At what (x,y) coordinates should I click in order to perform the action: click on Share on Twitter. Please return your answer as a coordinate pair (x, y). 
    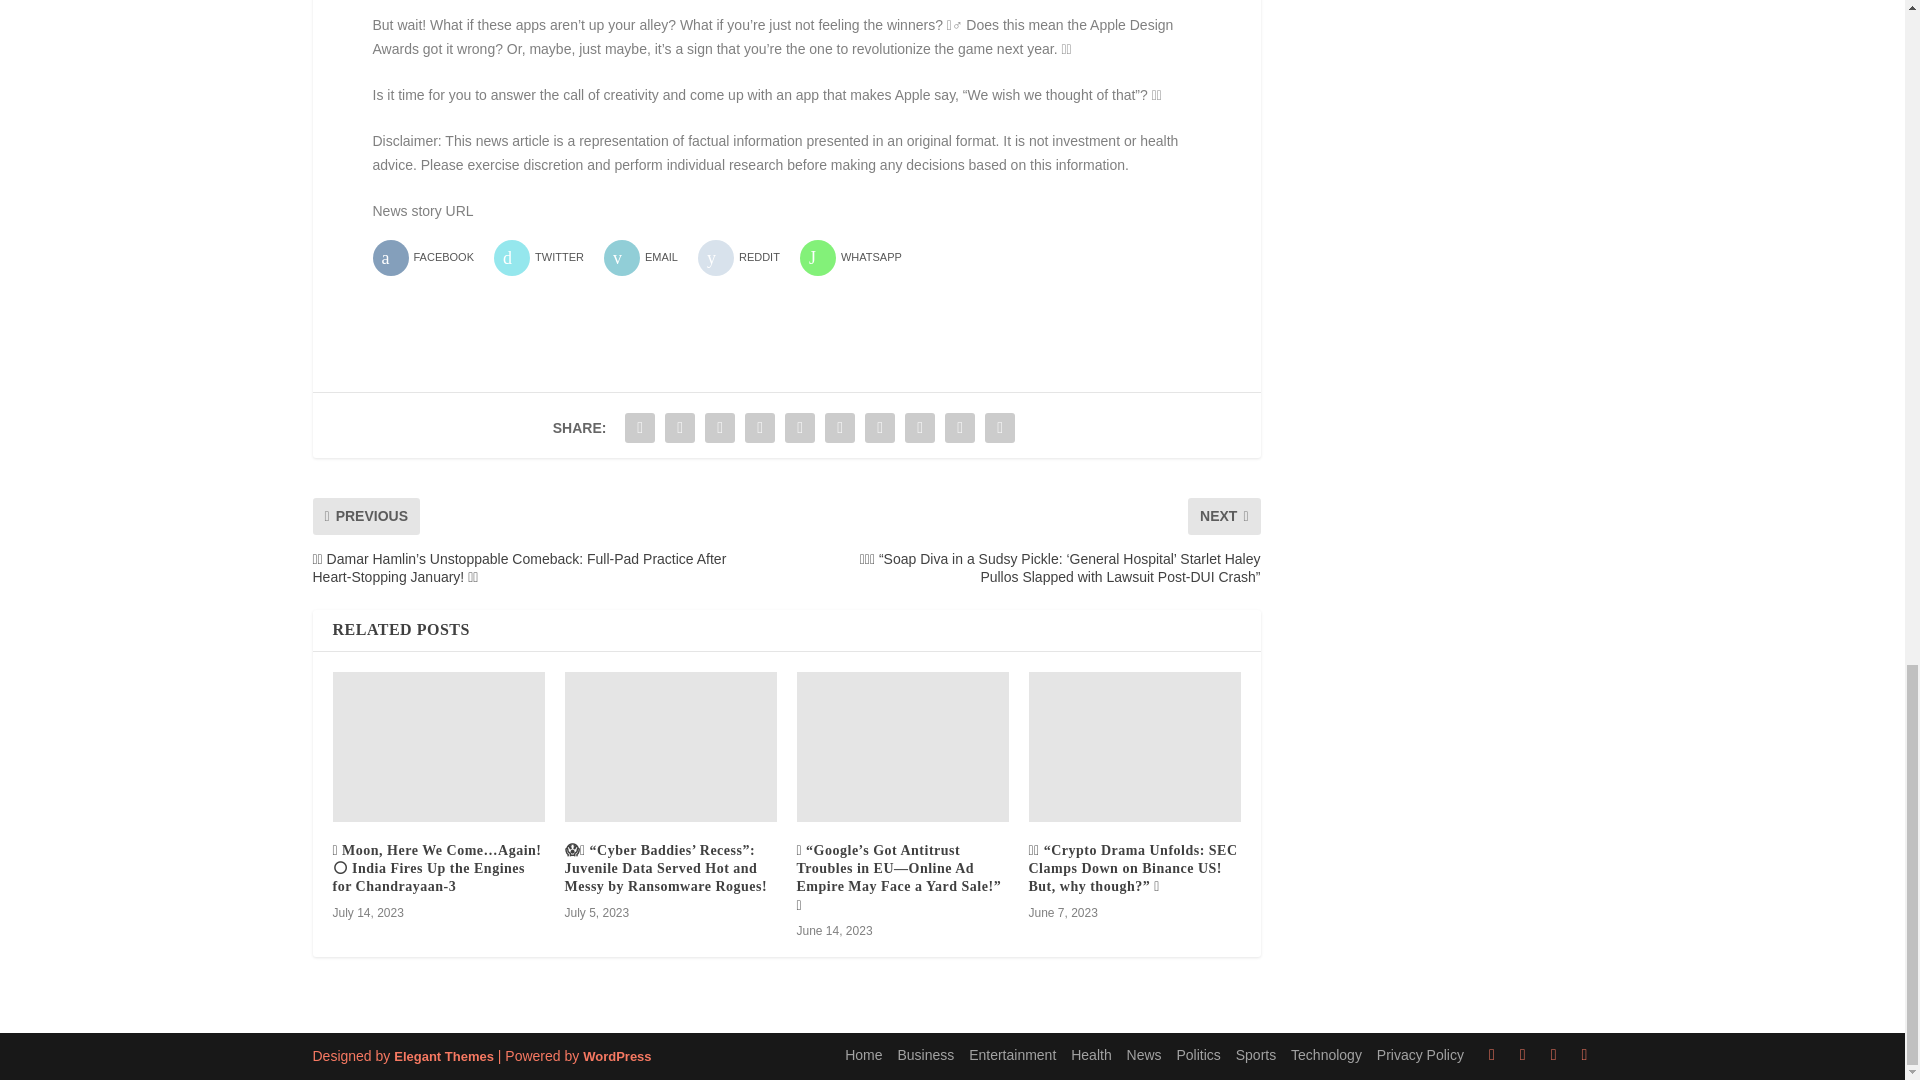
    Looking at the image, I should click on (546, 258).